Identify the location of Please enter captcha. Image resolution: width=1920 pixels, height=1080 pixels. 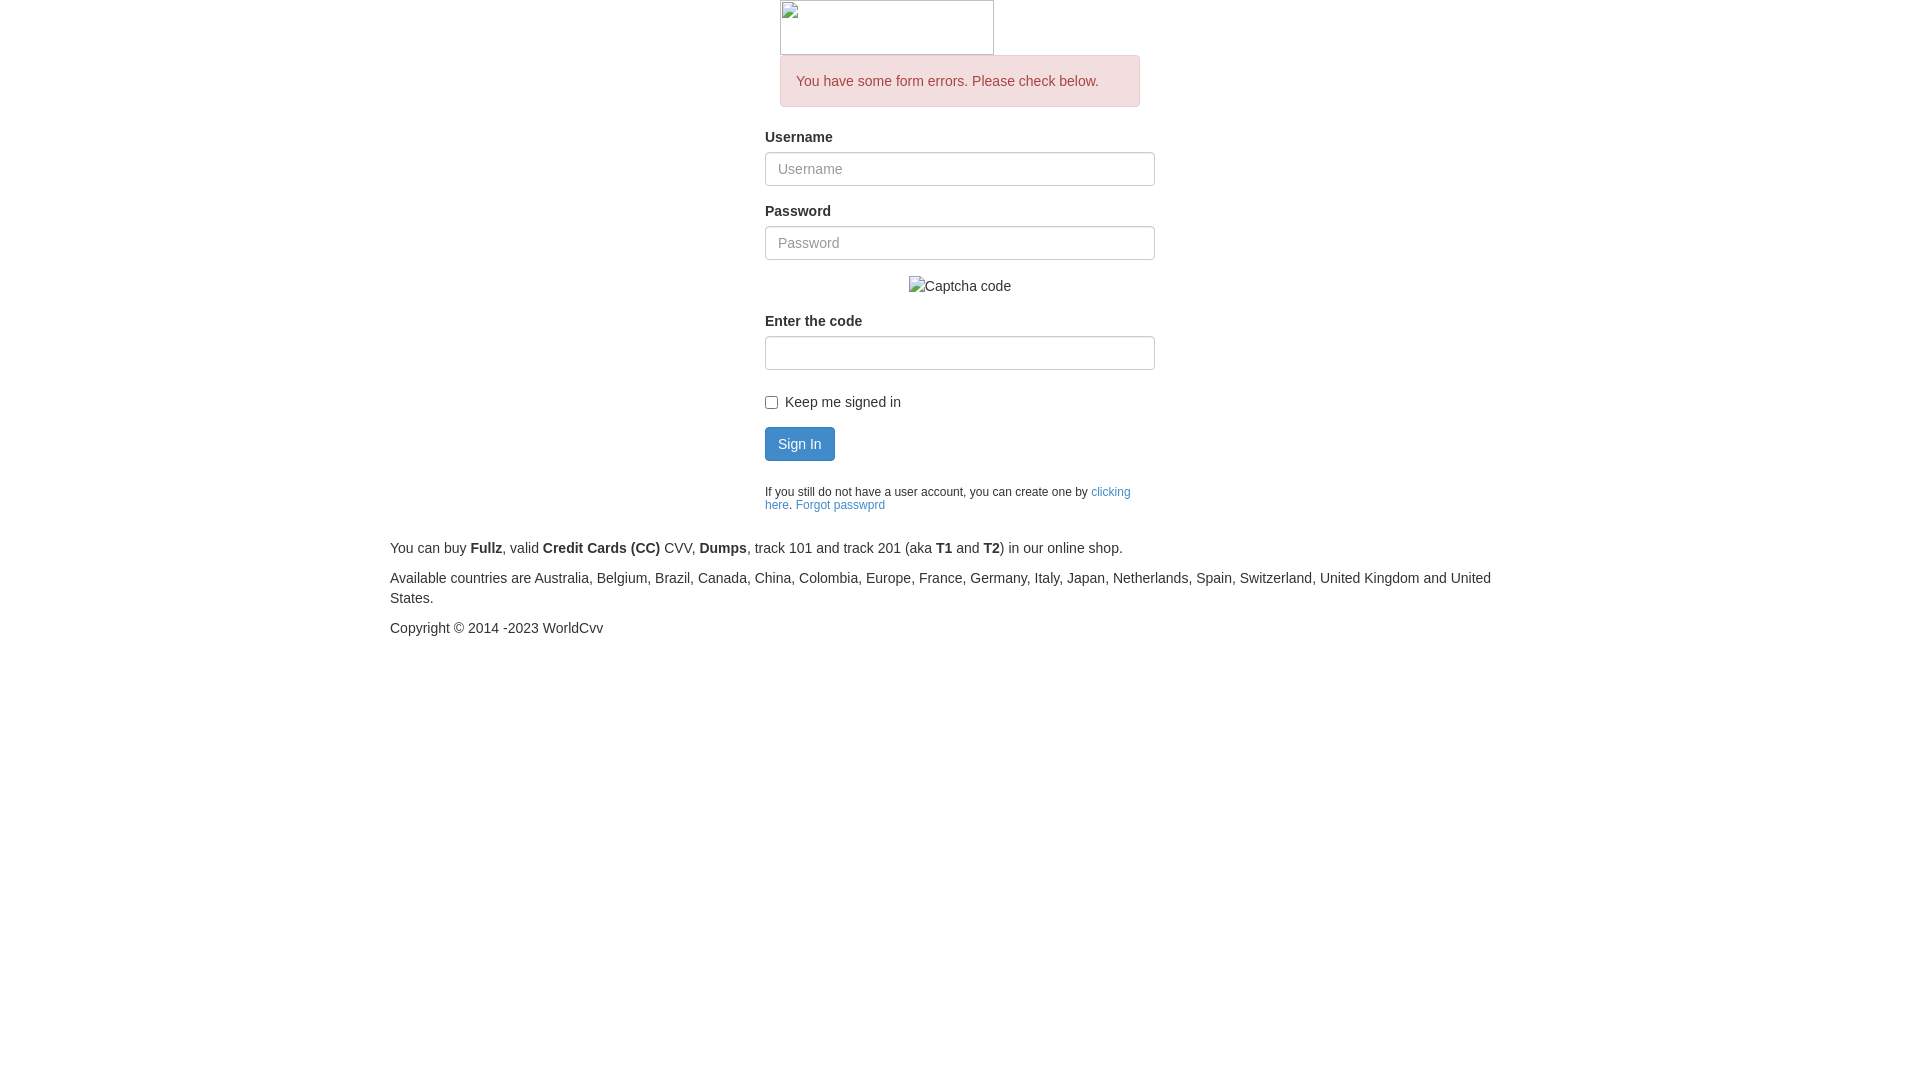
(960, 353).